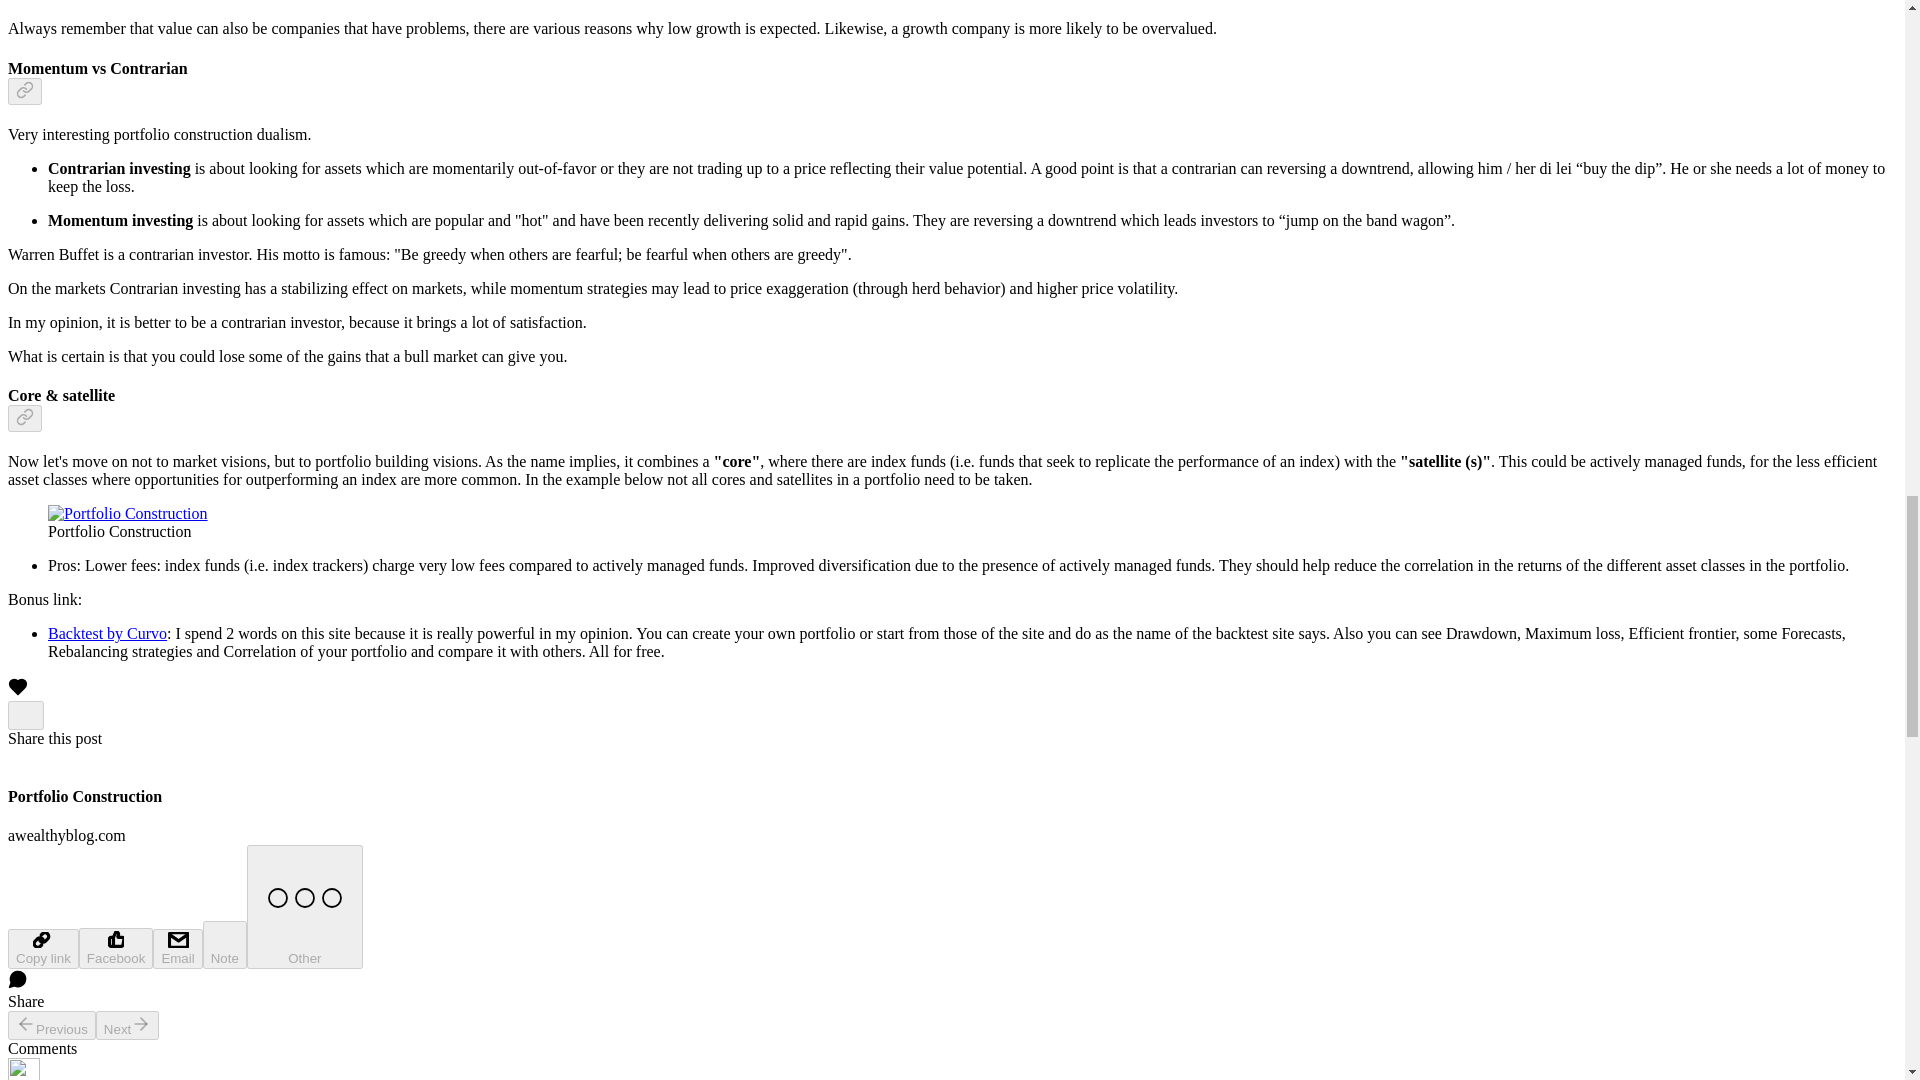 Image resolution: width=1920 pixels, height=1080 pixels. I want to click on Portfolio Construction, so click(128, 514).